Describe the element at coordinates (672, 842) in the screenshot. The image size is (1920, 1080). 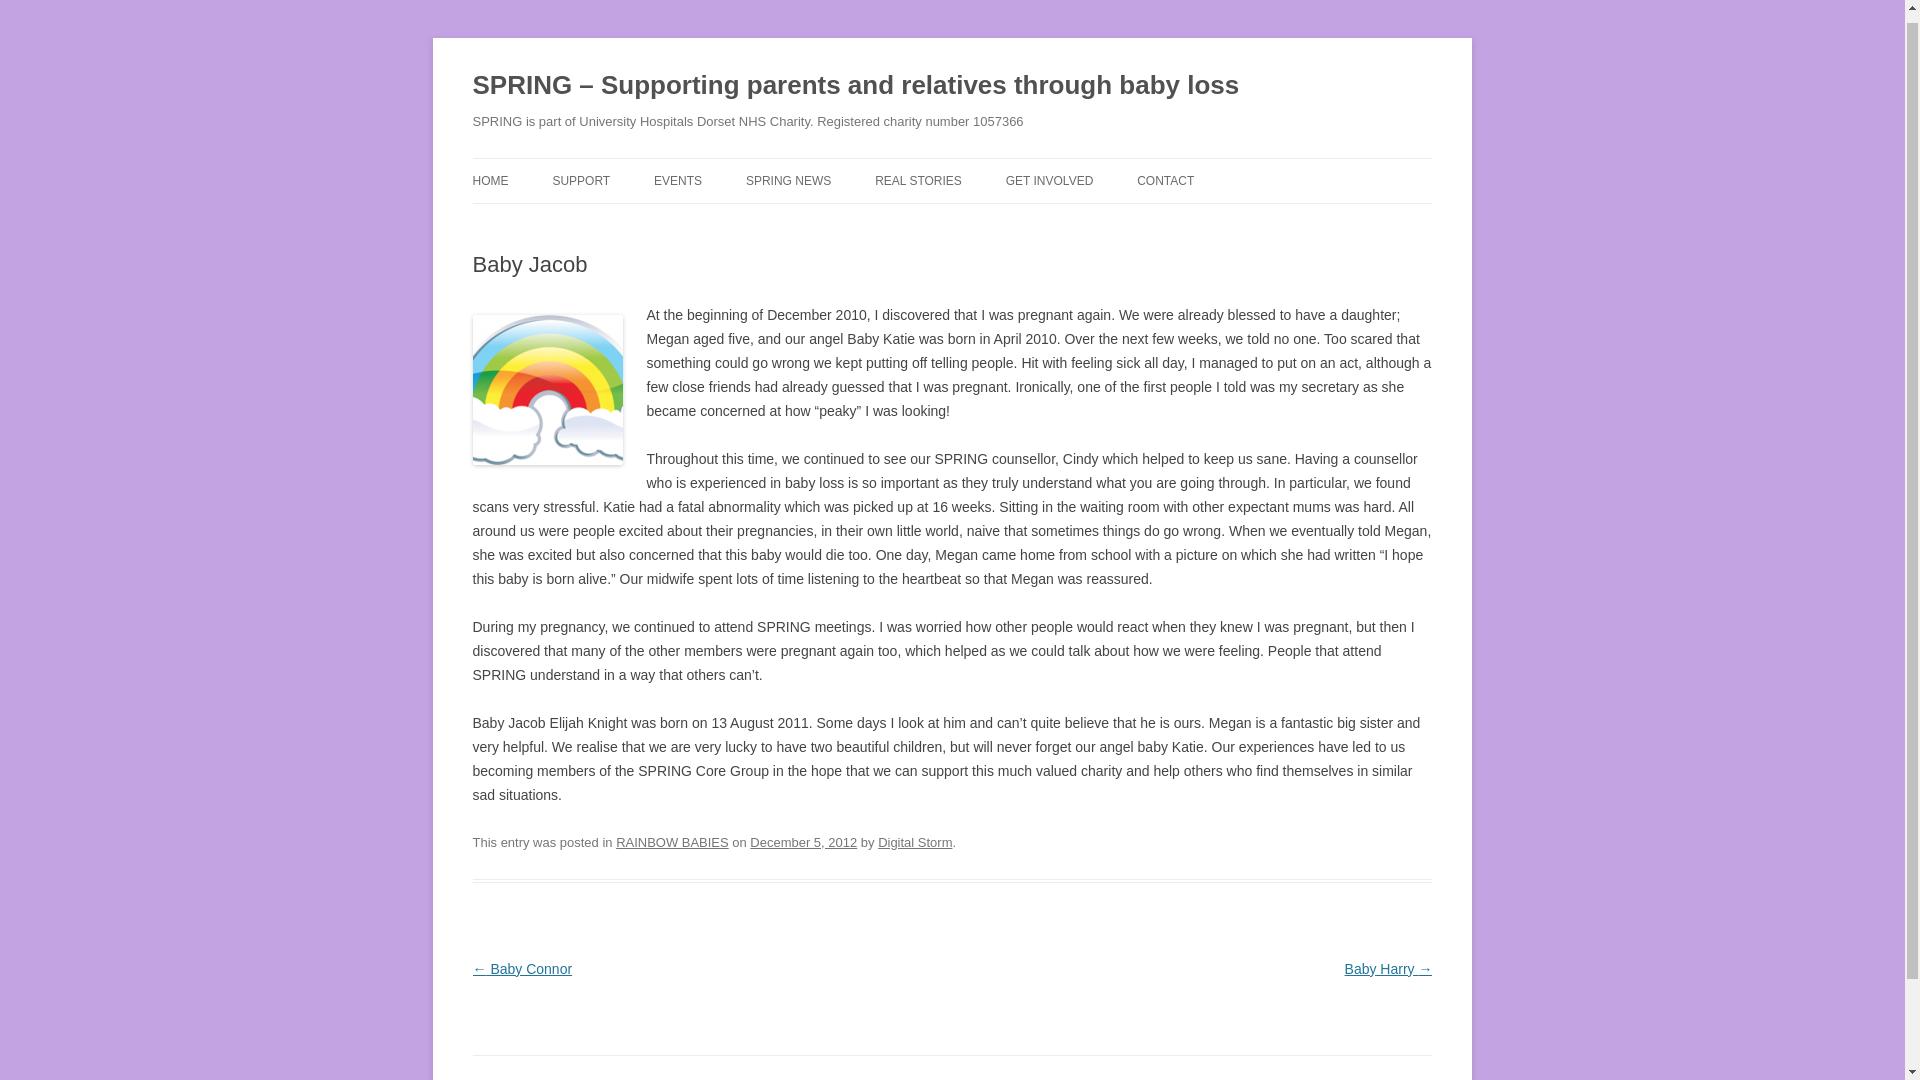
I see `RAINBOW BABIES` at that location.